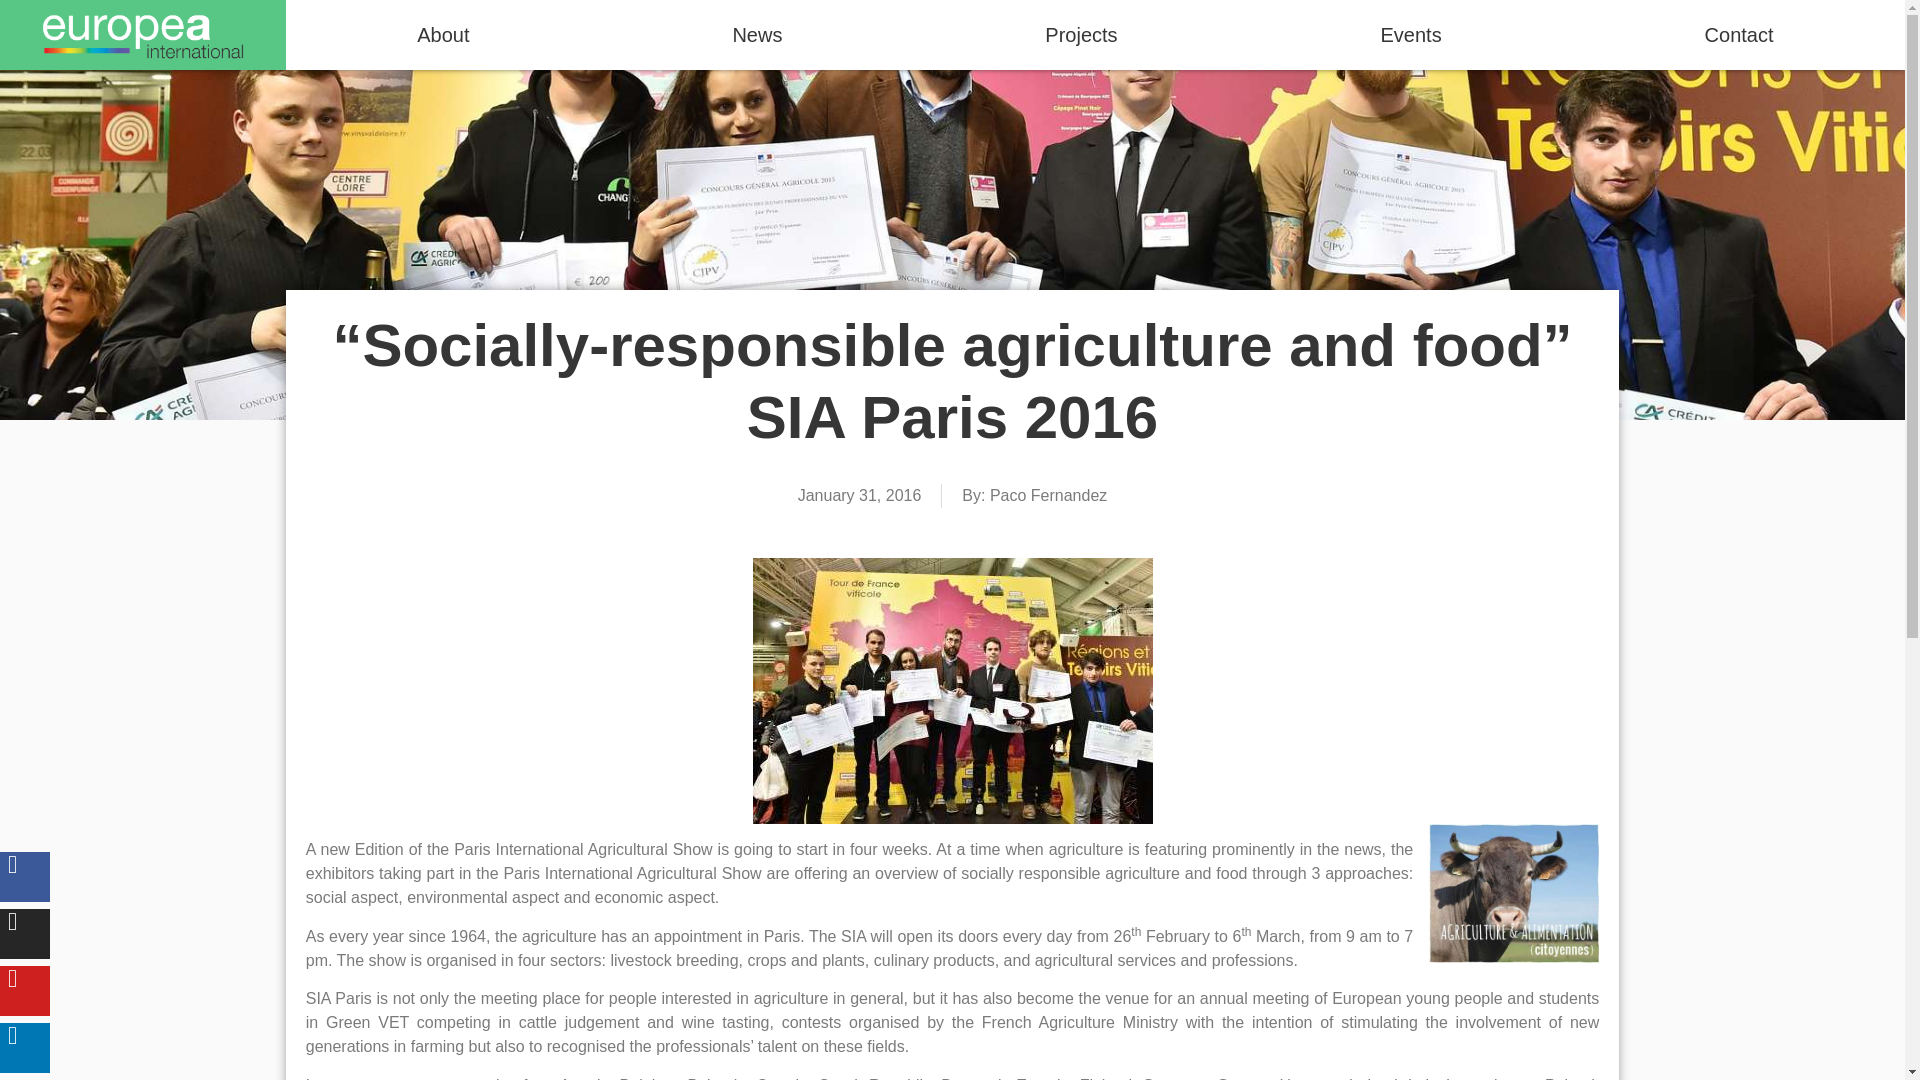 The image size is (1920, 1080). I want to click on About, so click(443, 35).